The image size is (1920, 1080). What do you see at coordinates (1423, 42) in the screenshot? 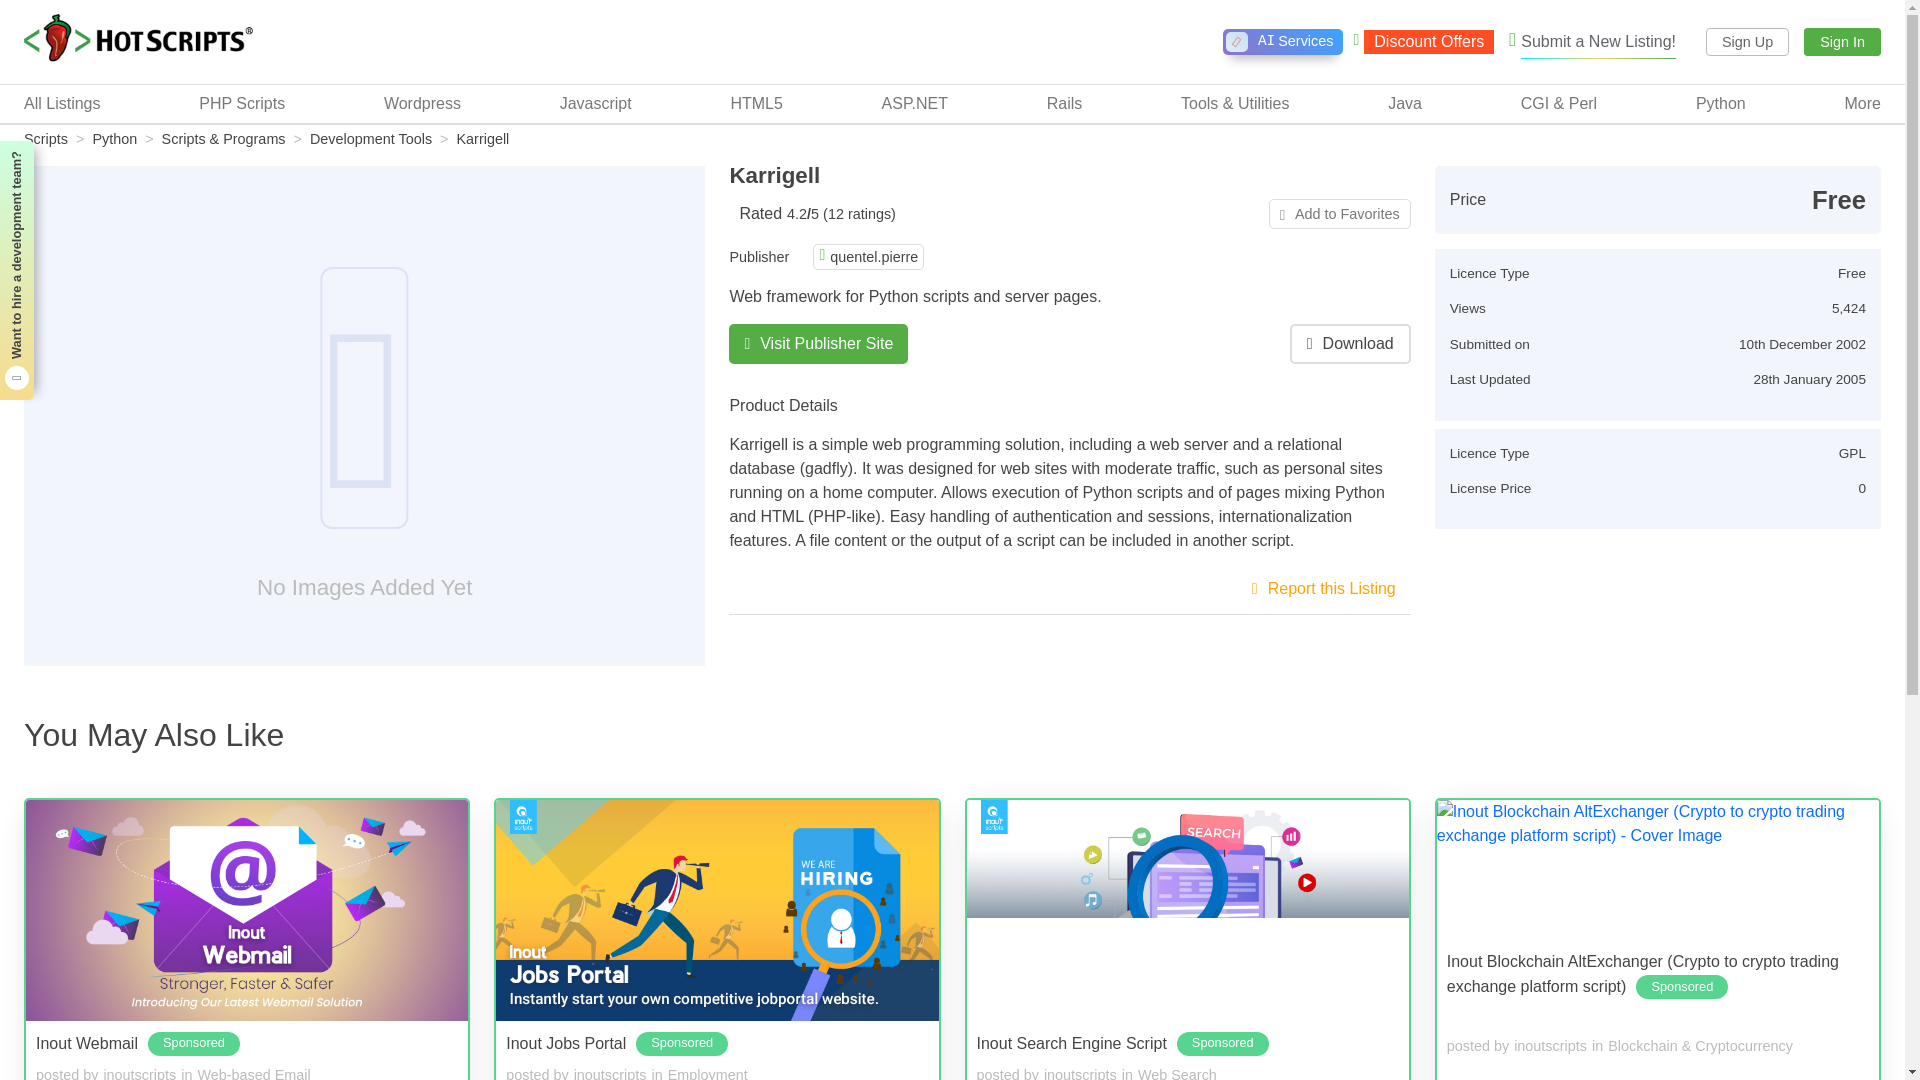
I see `Discount Offers` at bounding box center [1423, 42].